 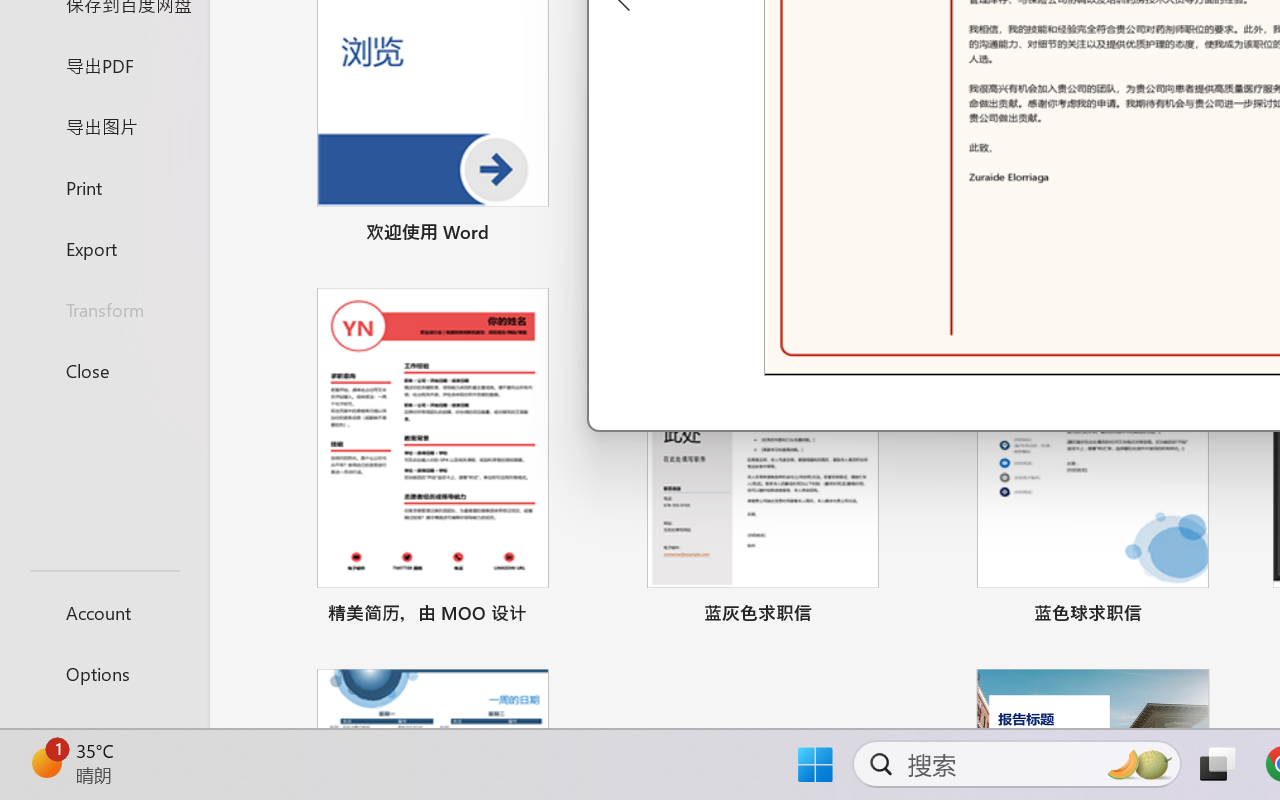 What do you see at coordinates (104, 186) in the screenshot?
I see `Print` at bounding box center [104, 186].